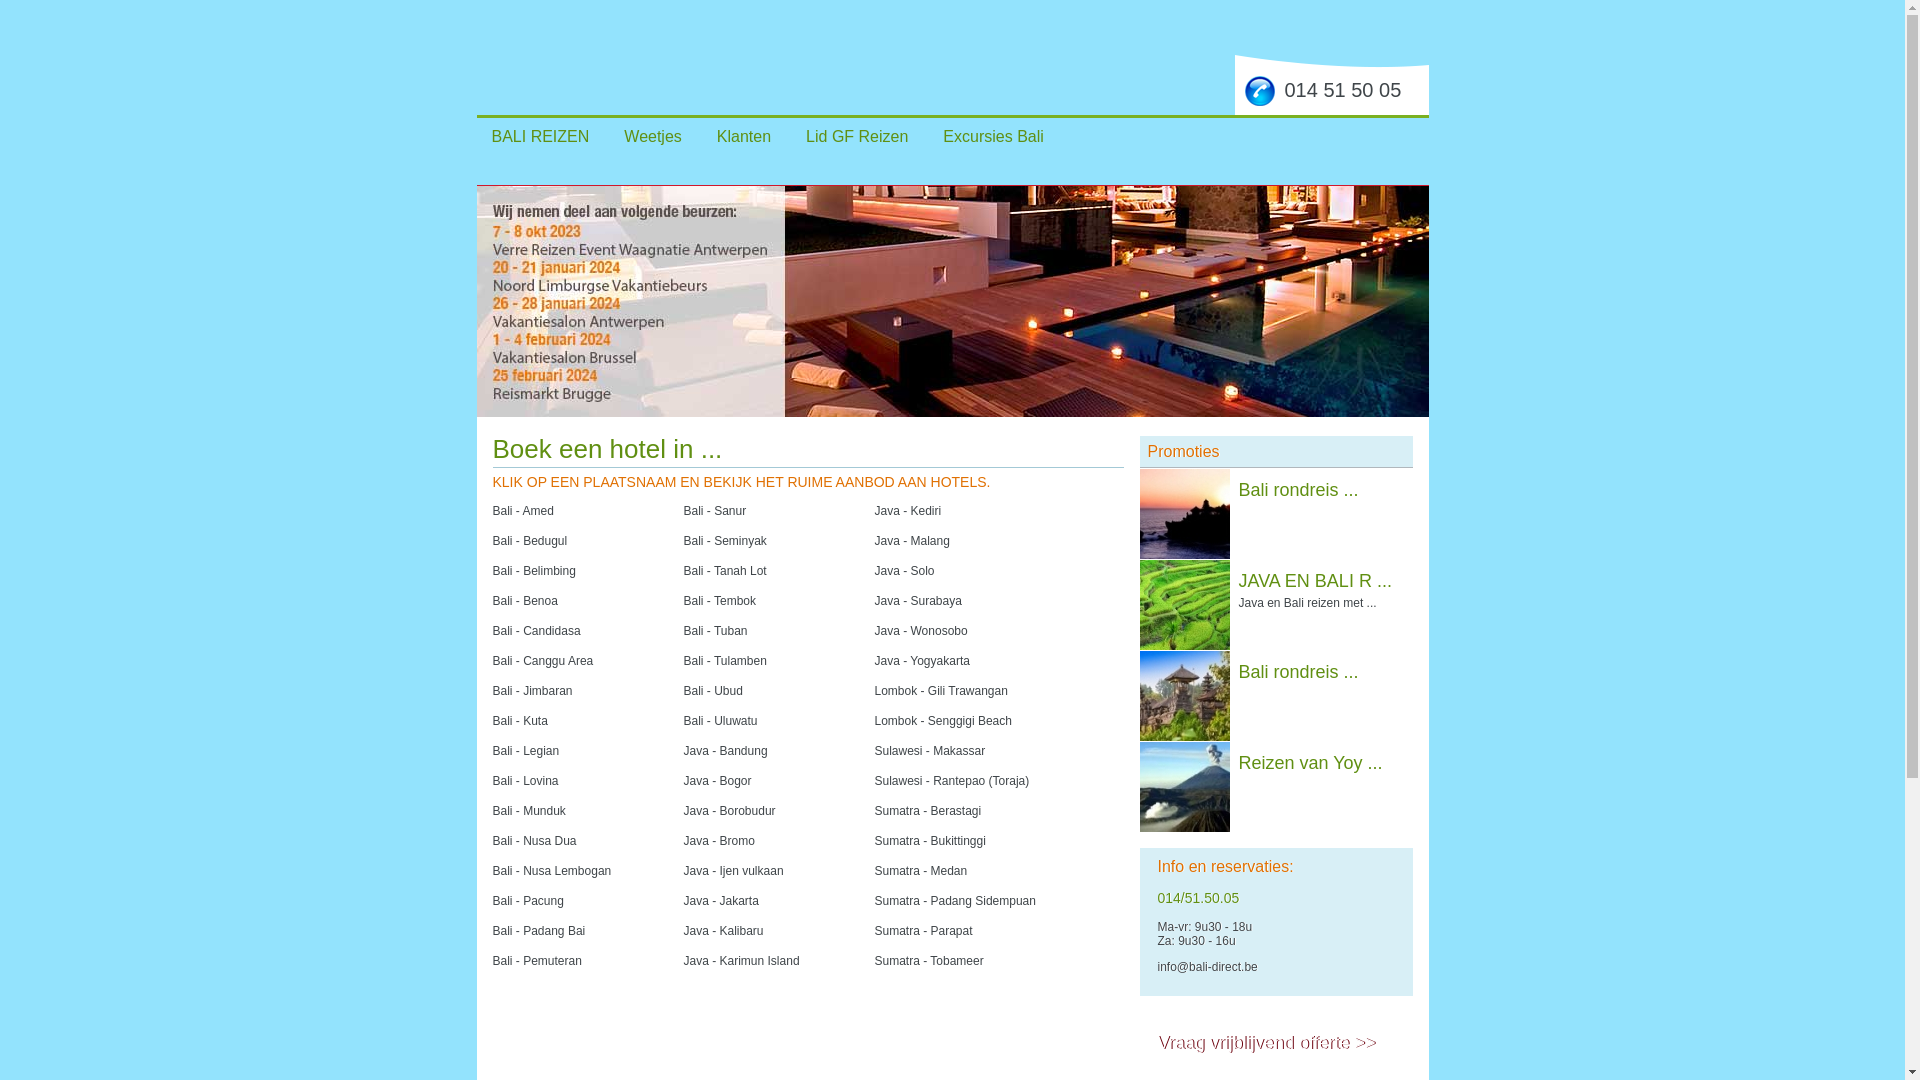  I want to click on Bali - Lovina, so click(524, 780).